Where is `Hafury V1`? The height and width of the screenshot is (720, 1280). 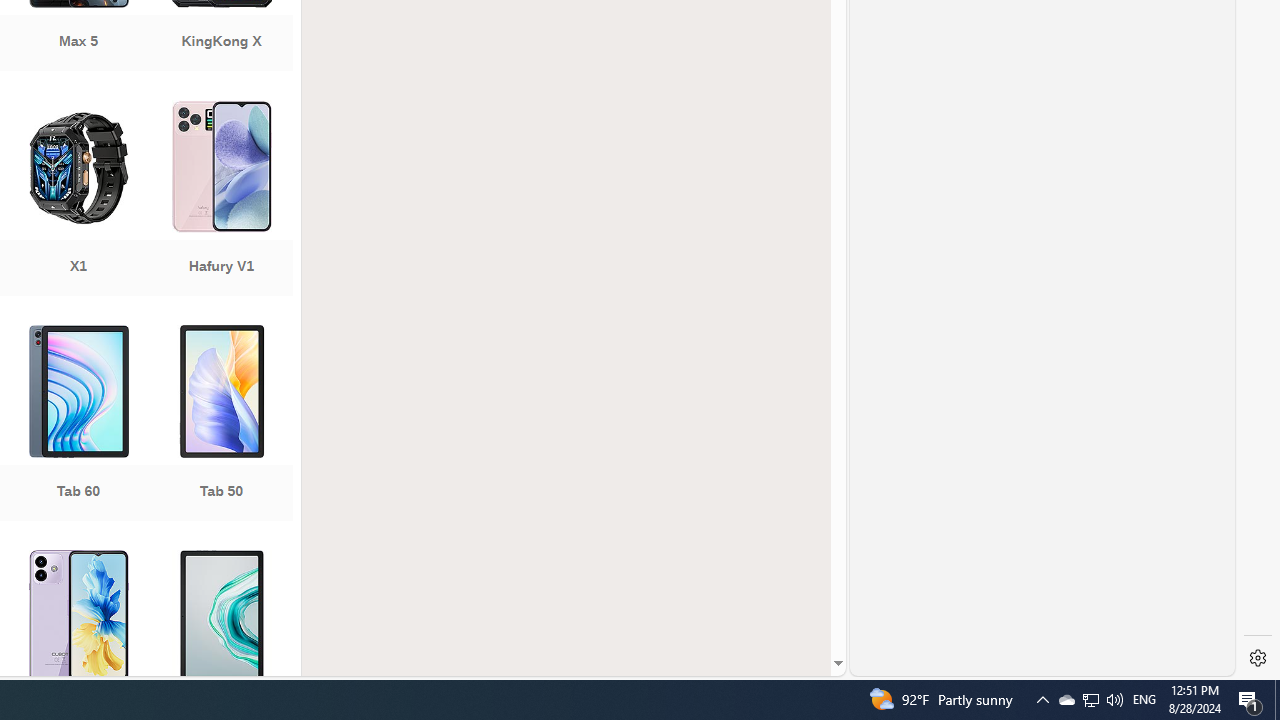
Hafury V1 is located at coordinates (221, 200).